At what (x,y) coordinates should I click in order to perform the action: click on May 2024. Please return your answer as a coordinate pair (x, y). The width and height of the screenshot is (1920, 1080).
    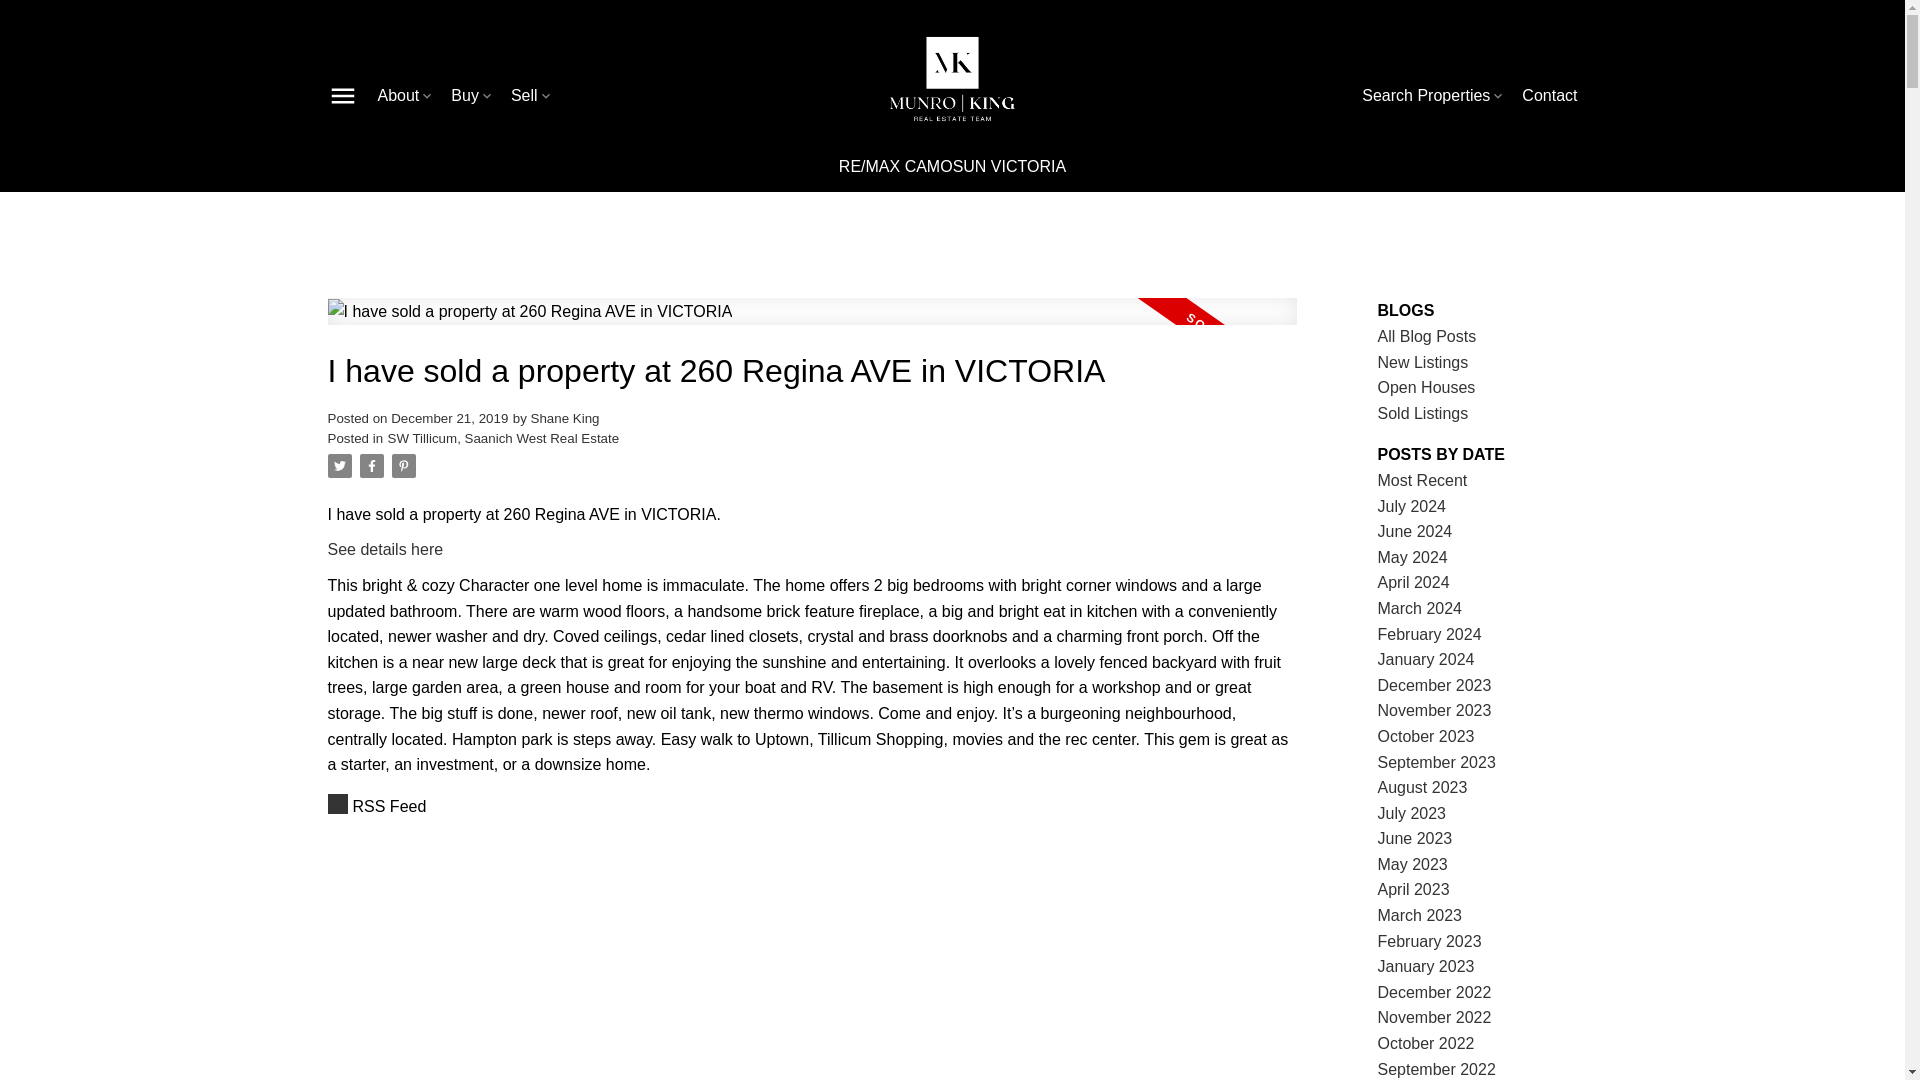
    Looking at the image, I should click on (1412, 556).